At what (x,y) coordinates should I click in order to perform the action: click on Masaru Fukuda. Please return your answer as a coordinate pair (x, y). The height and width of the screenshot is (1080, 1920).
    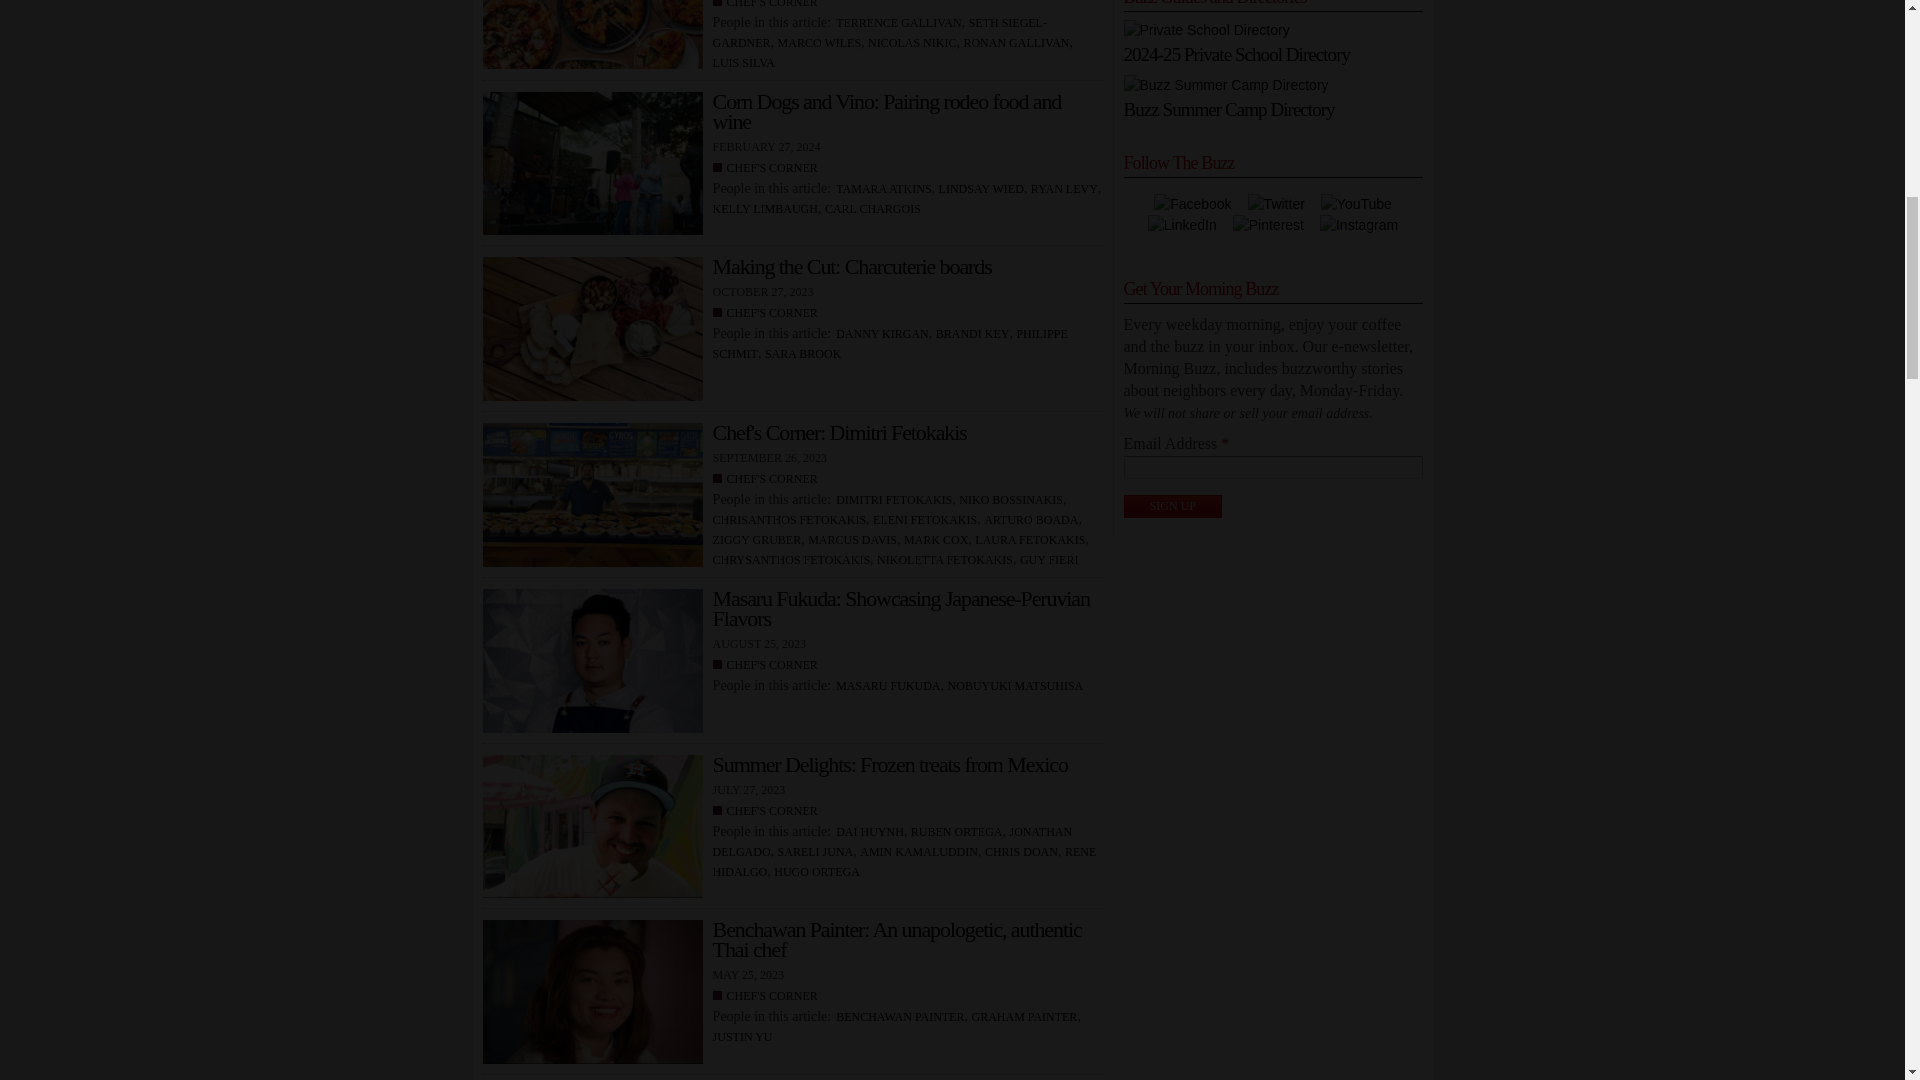
    Looking at the image, I should click on (596, 666).